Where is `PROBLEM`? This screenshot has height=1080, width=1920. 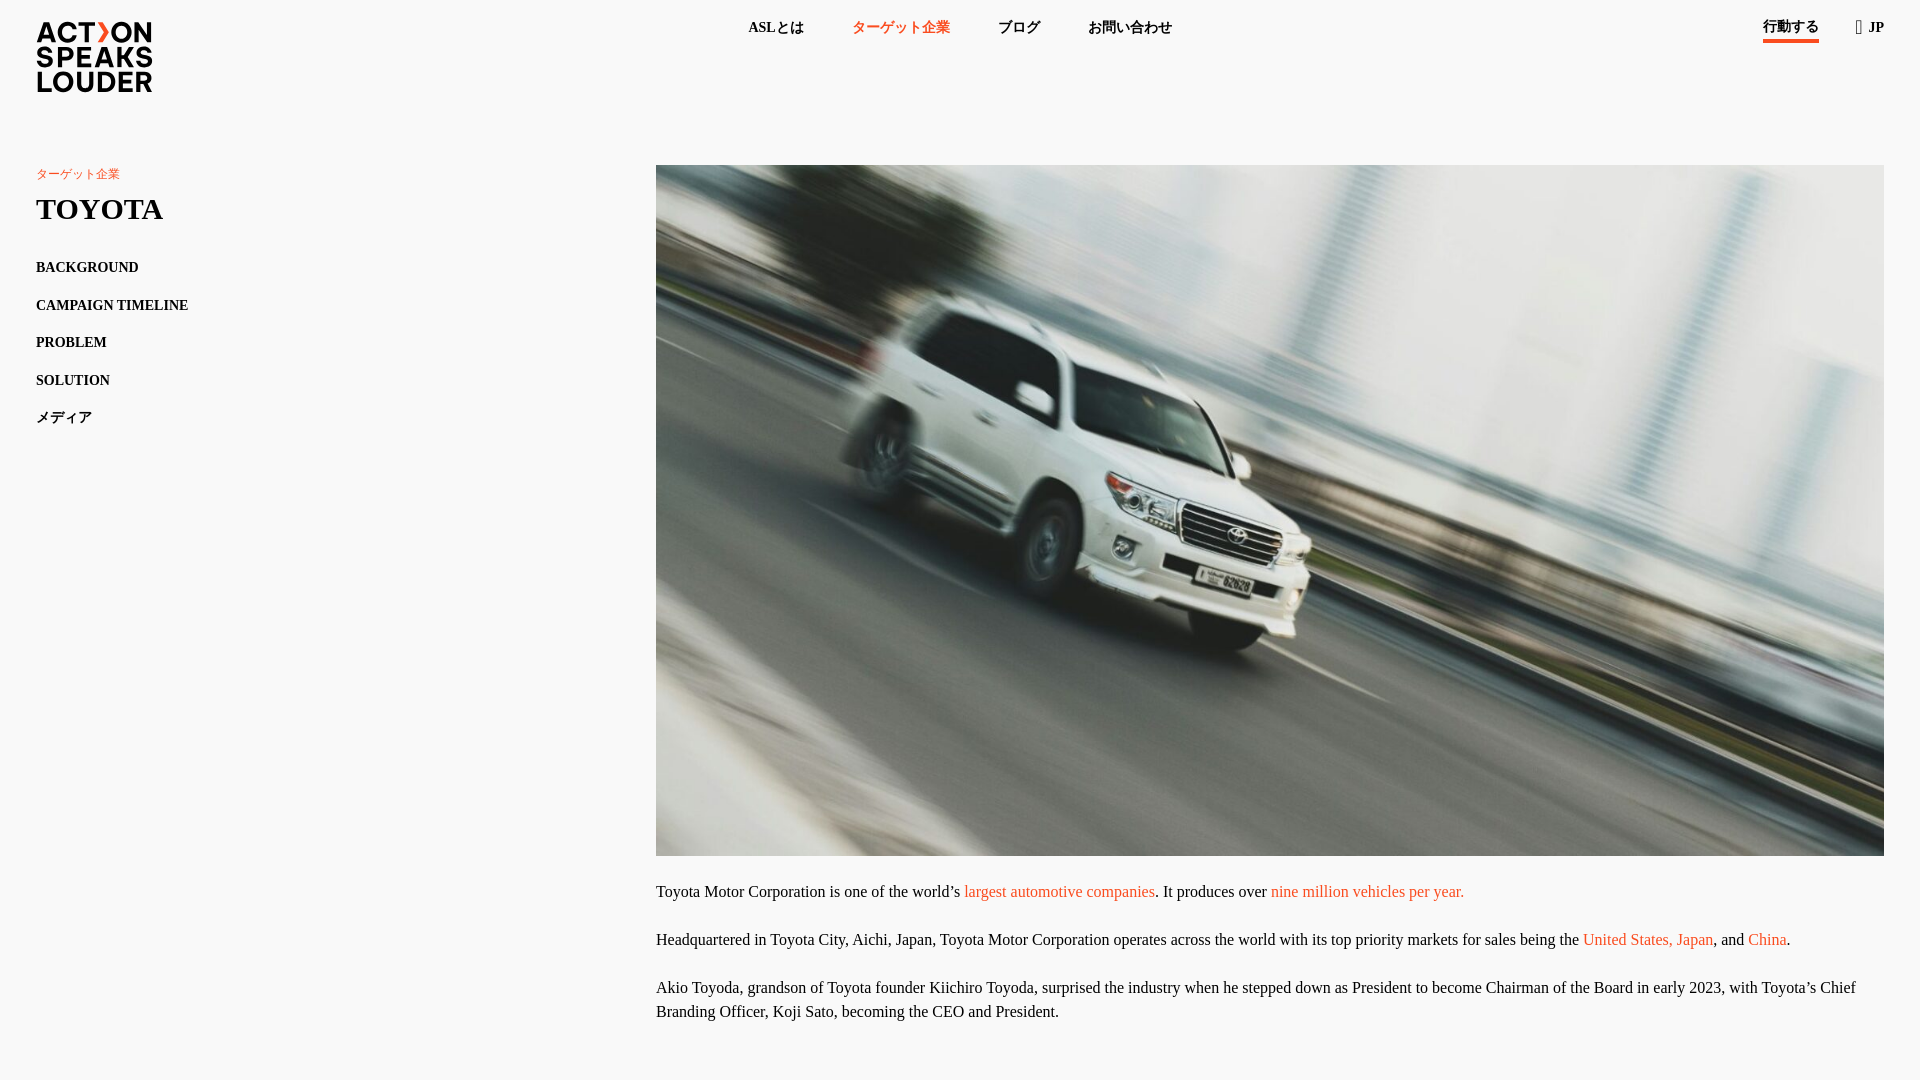
PROBLEM is located at coordinates (72, 342).